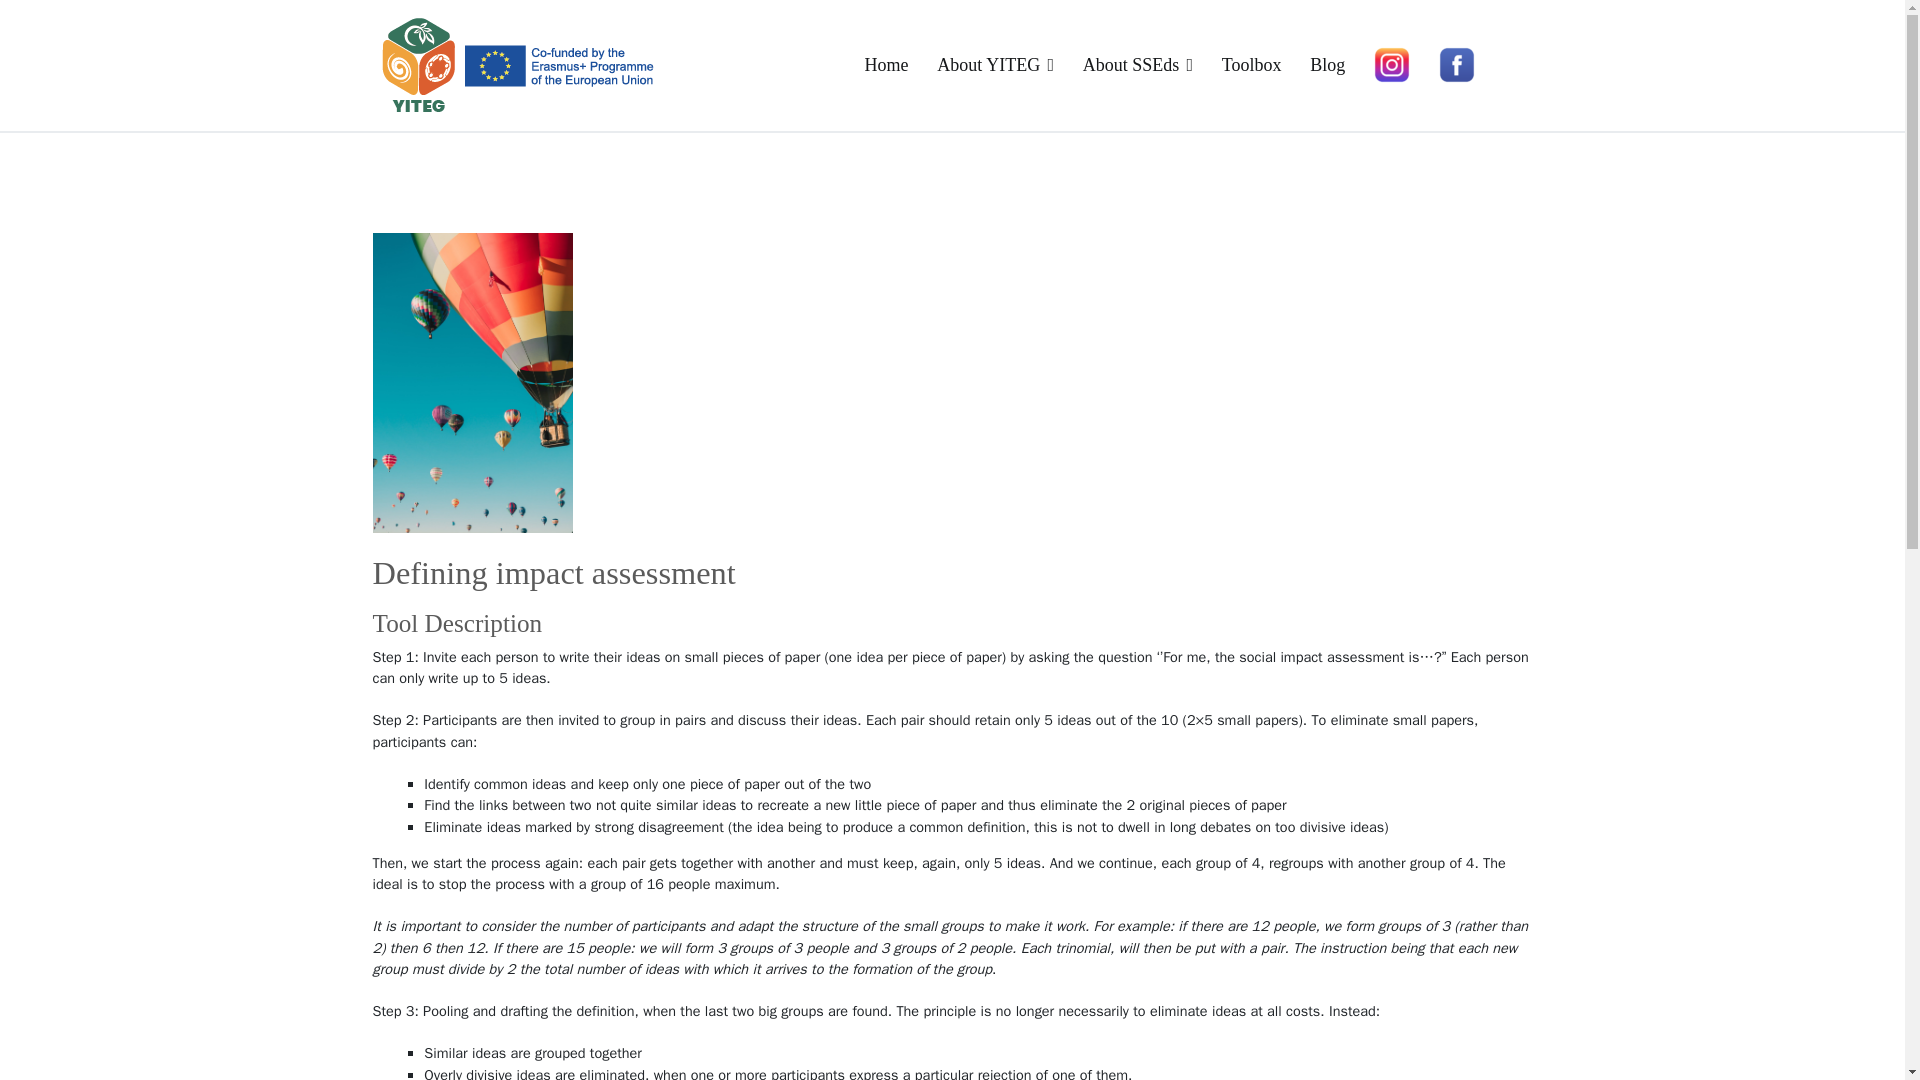 The image size is (1920, 1080). What do you see at coordinates (1137, 64) in the screenshot?
I see `About SSEds` at bounding box center [1137, 64].